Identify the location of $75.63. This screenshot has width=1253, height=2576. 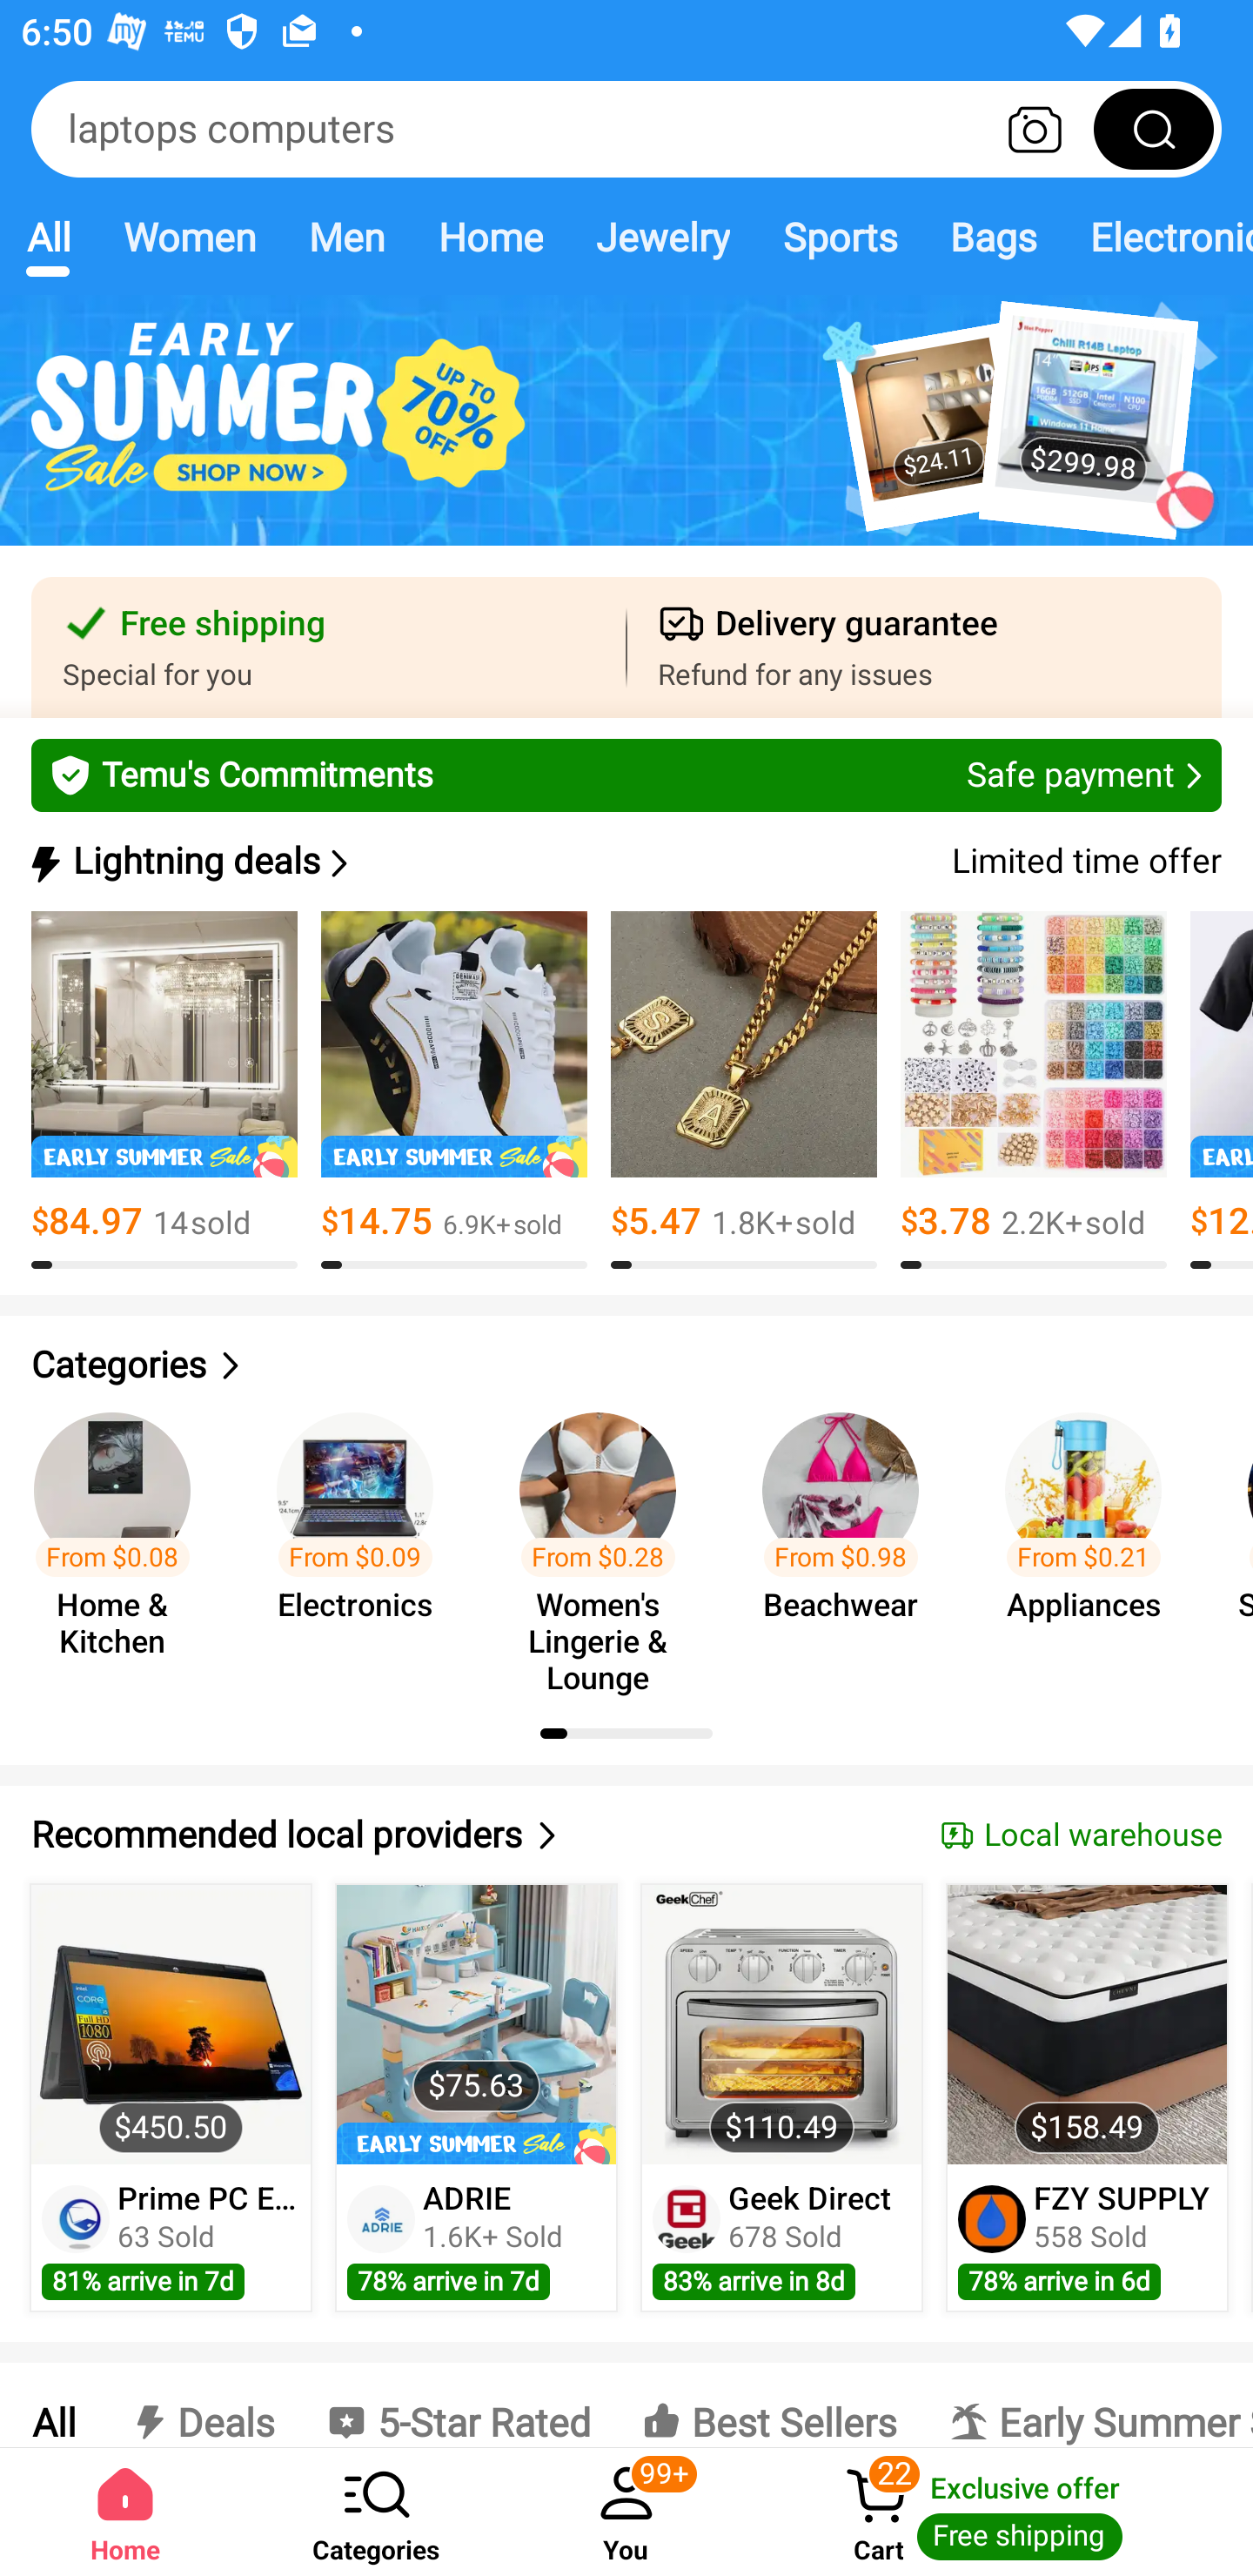
(477, 2024).